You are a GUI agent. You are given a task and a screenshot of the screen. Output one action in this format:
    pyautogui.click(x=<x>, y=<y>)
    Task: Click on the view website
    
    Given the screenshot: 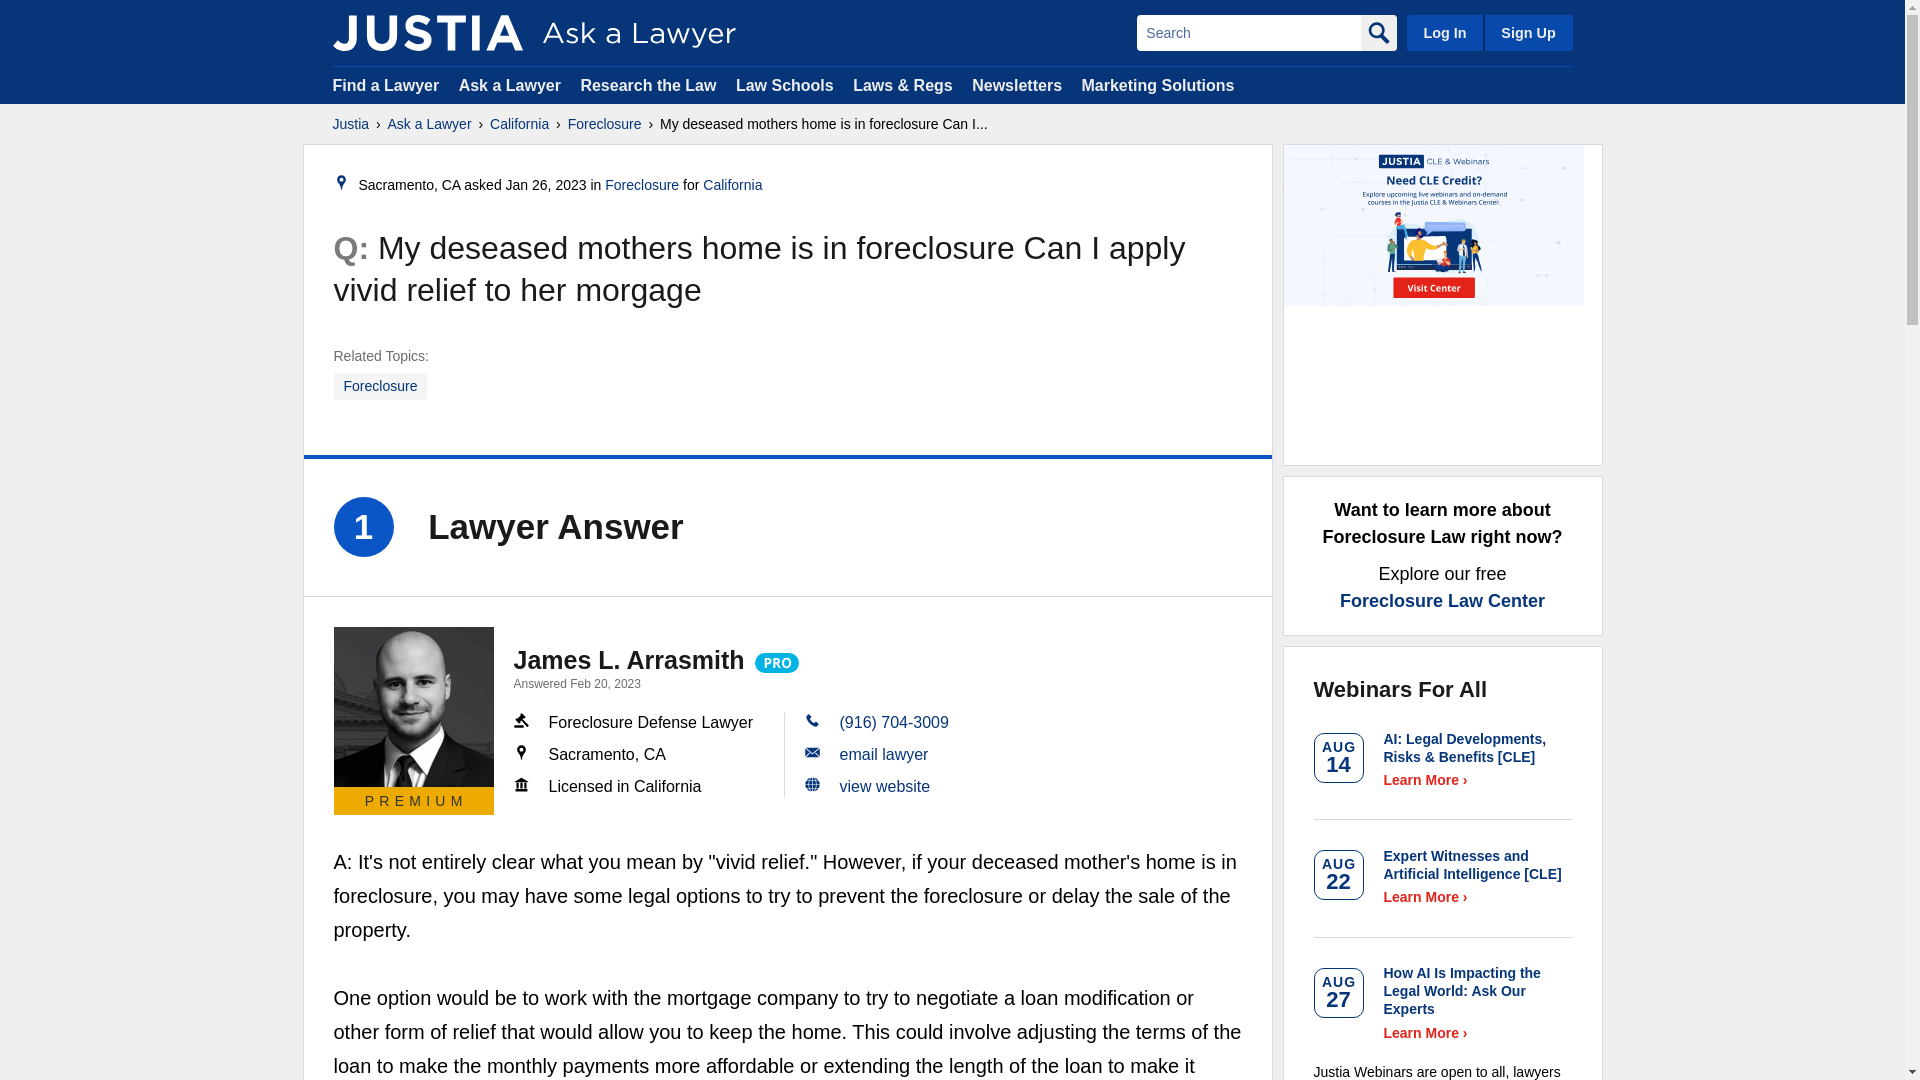 What is the action you would take?
    pyautogui.click(x=886, y=786)
    